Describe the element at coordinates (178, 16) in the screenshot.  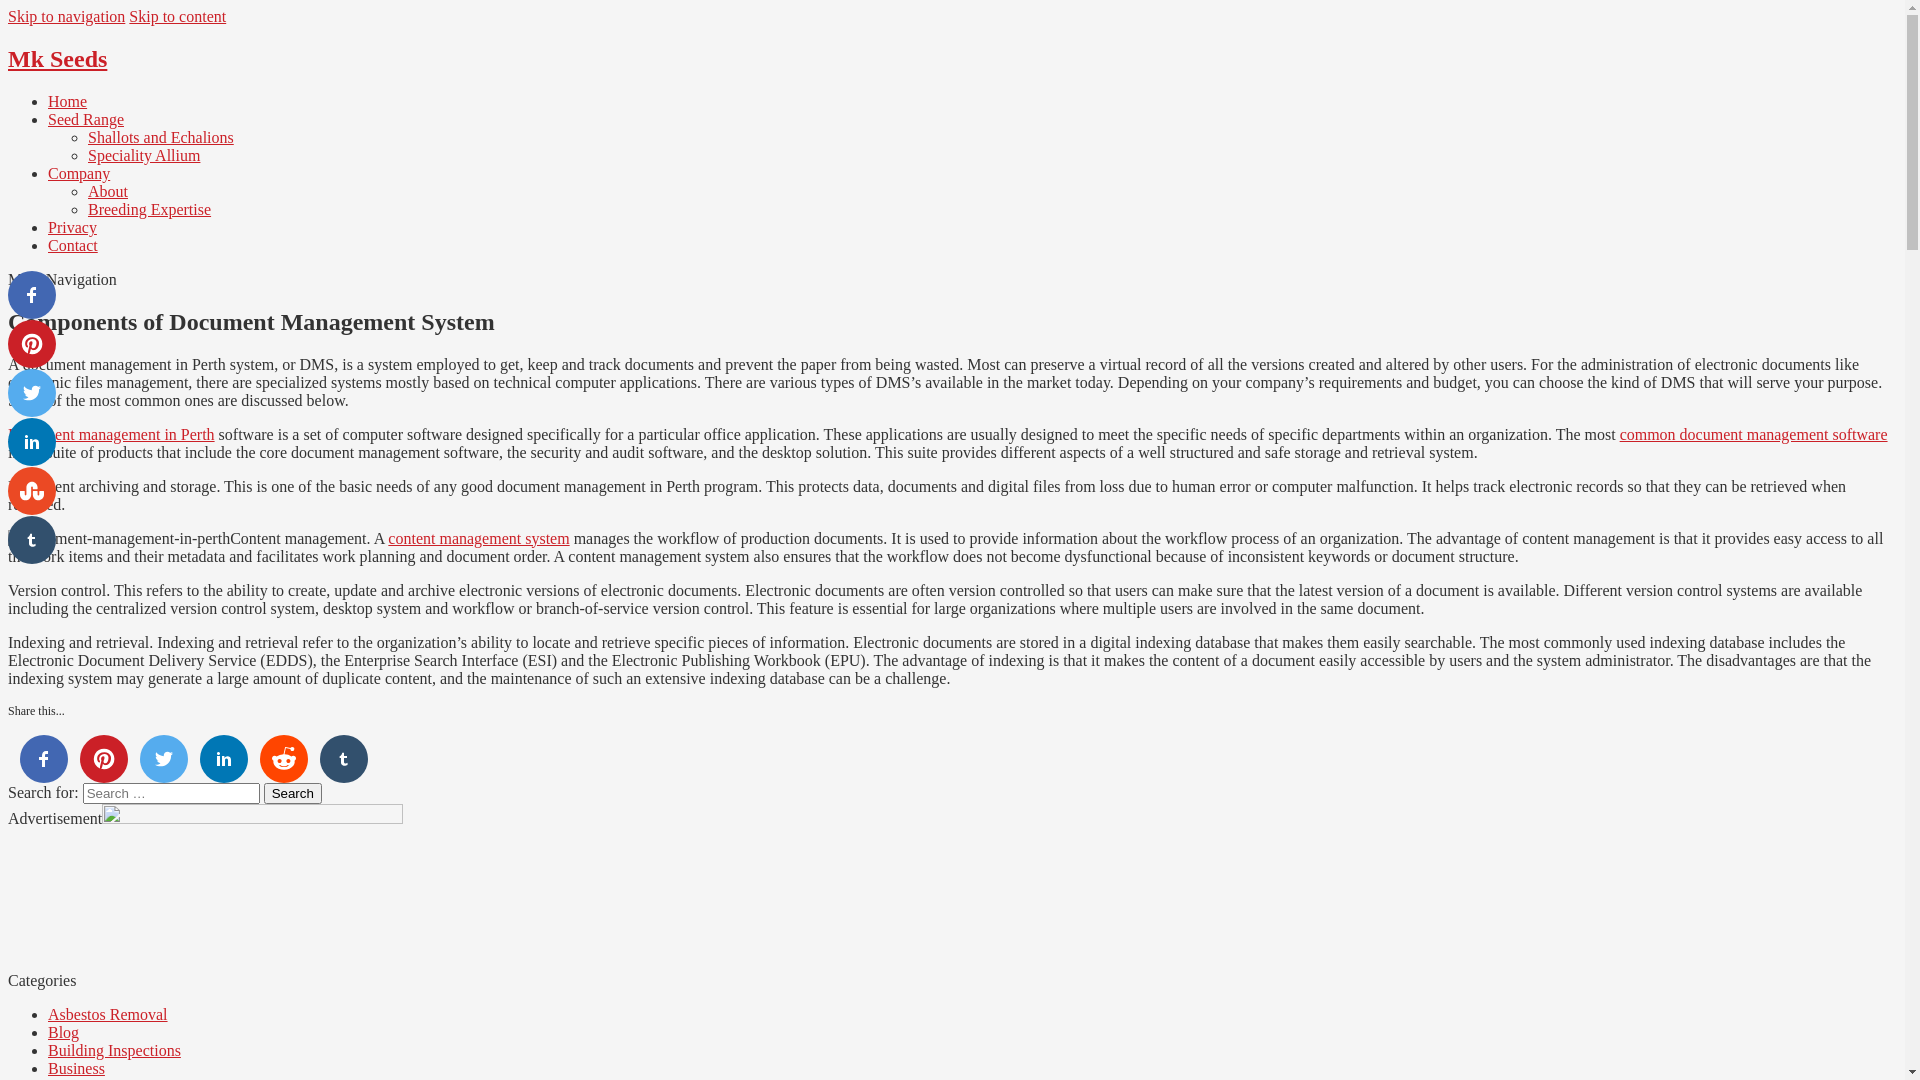
I see `Skip to content` at that location.